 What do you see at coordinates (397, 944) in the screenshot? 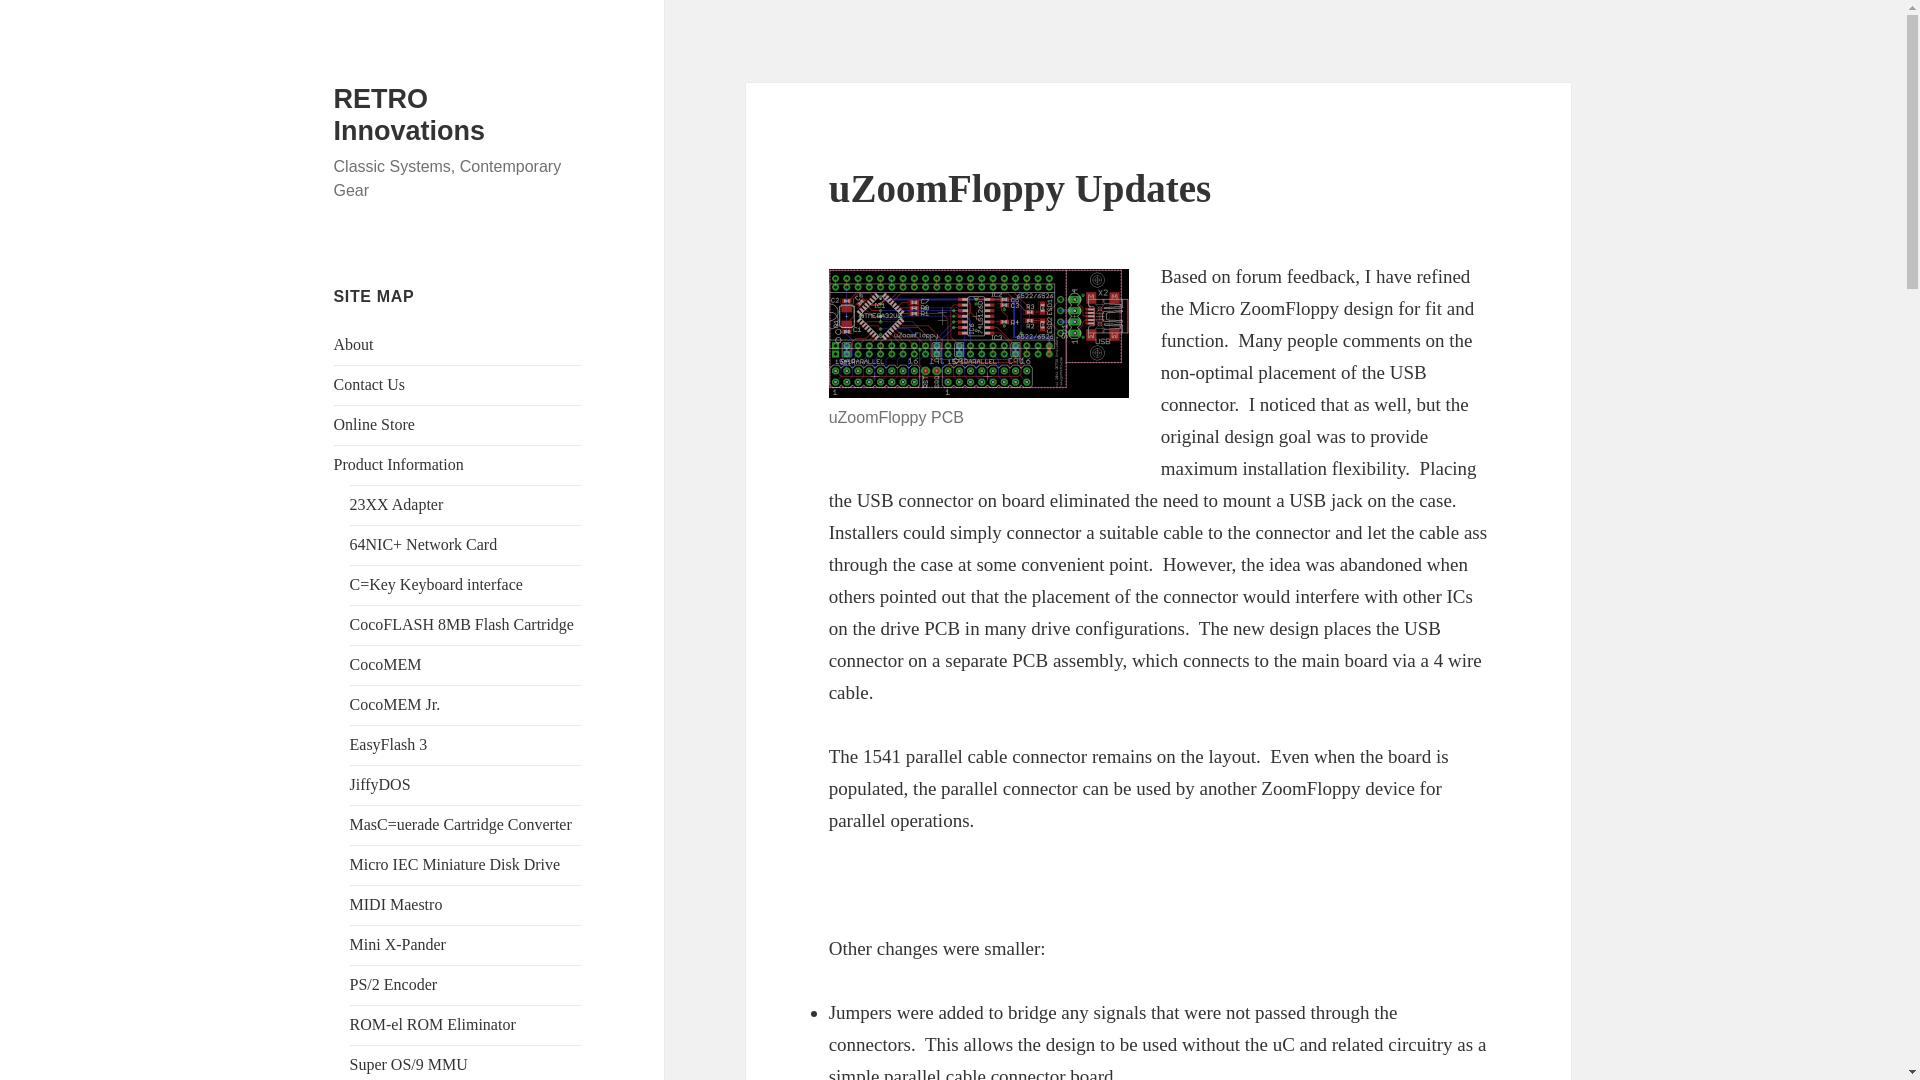
I see `Mini X-Pander` at bounding box center [397, 944].